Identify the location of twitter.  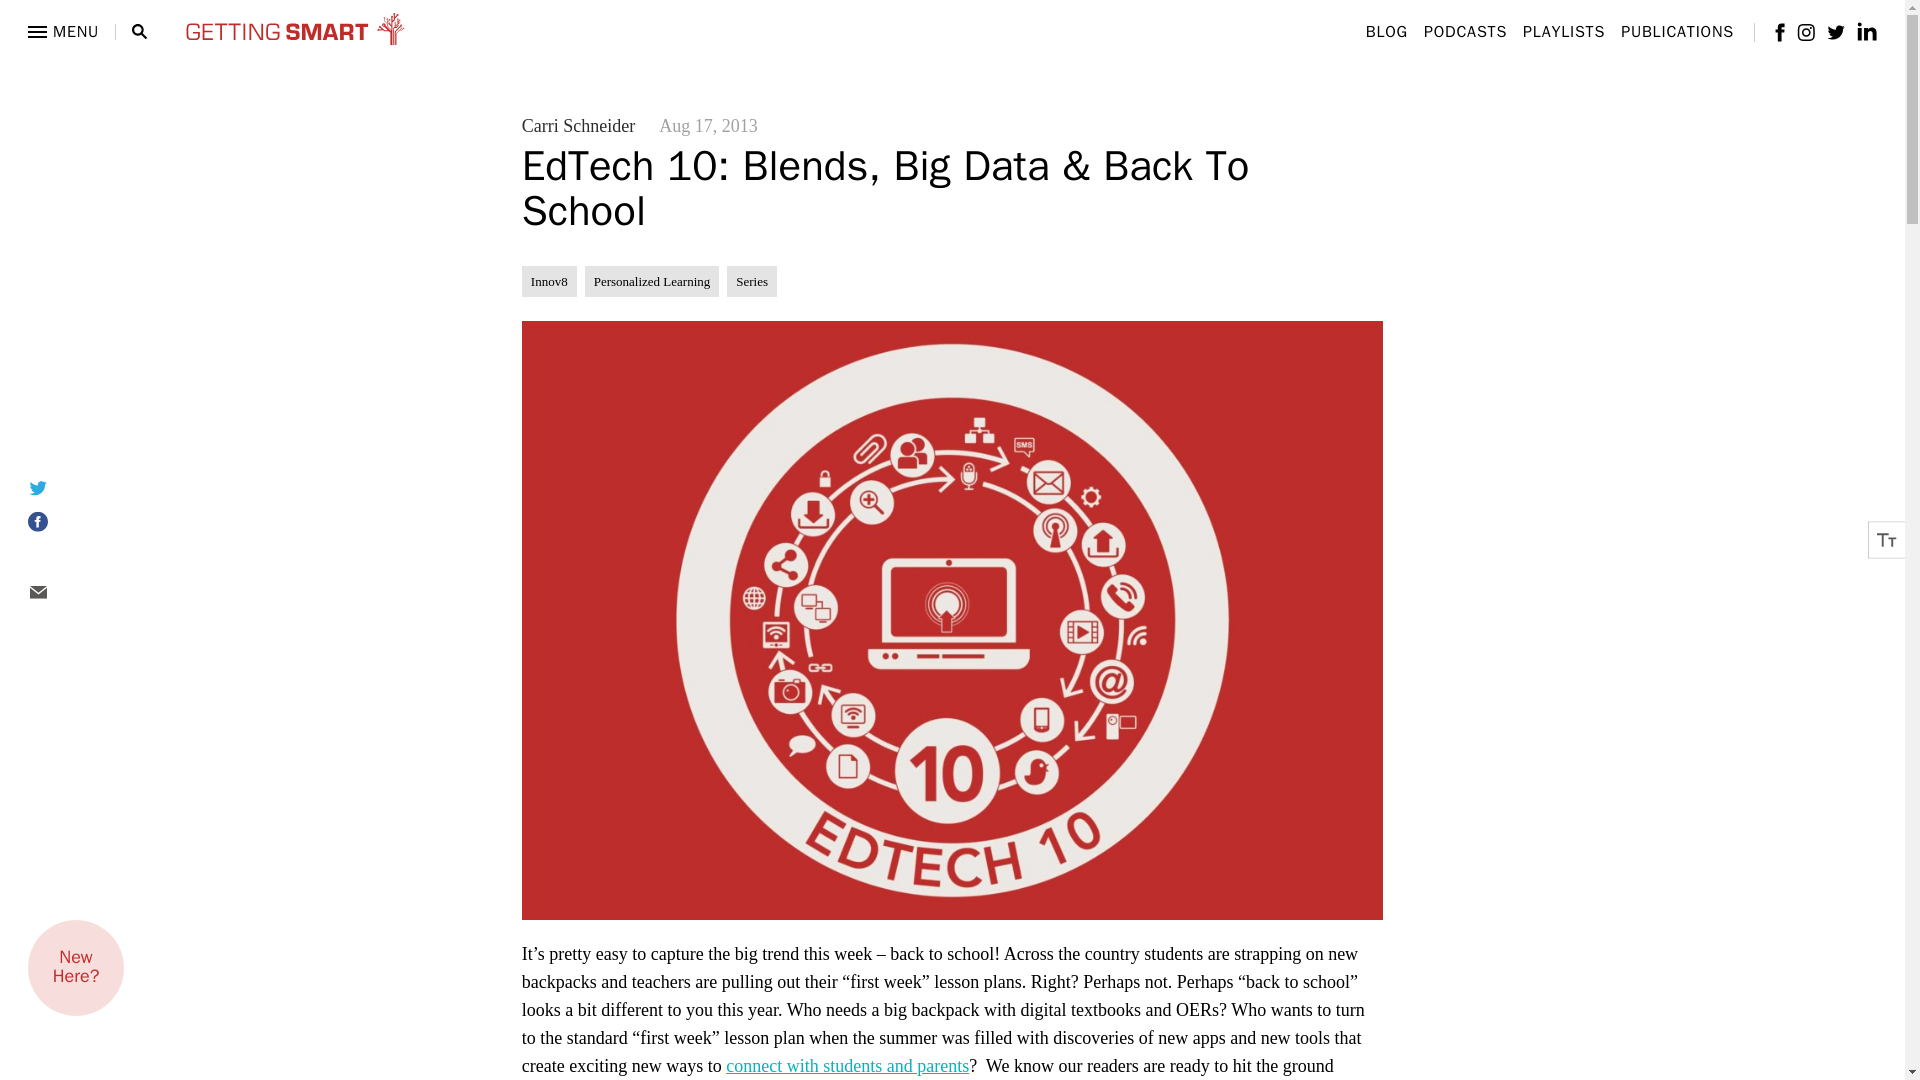
(1836, 30).